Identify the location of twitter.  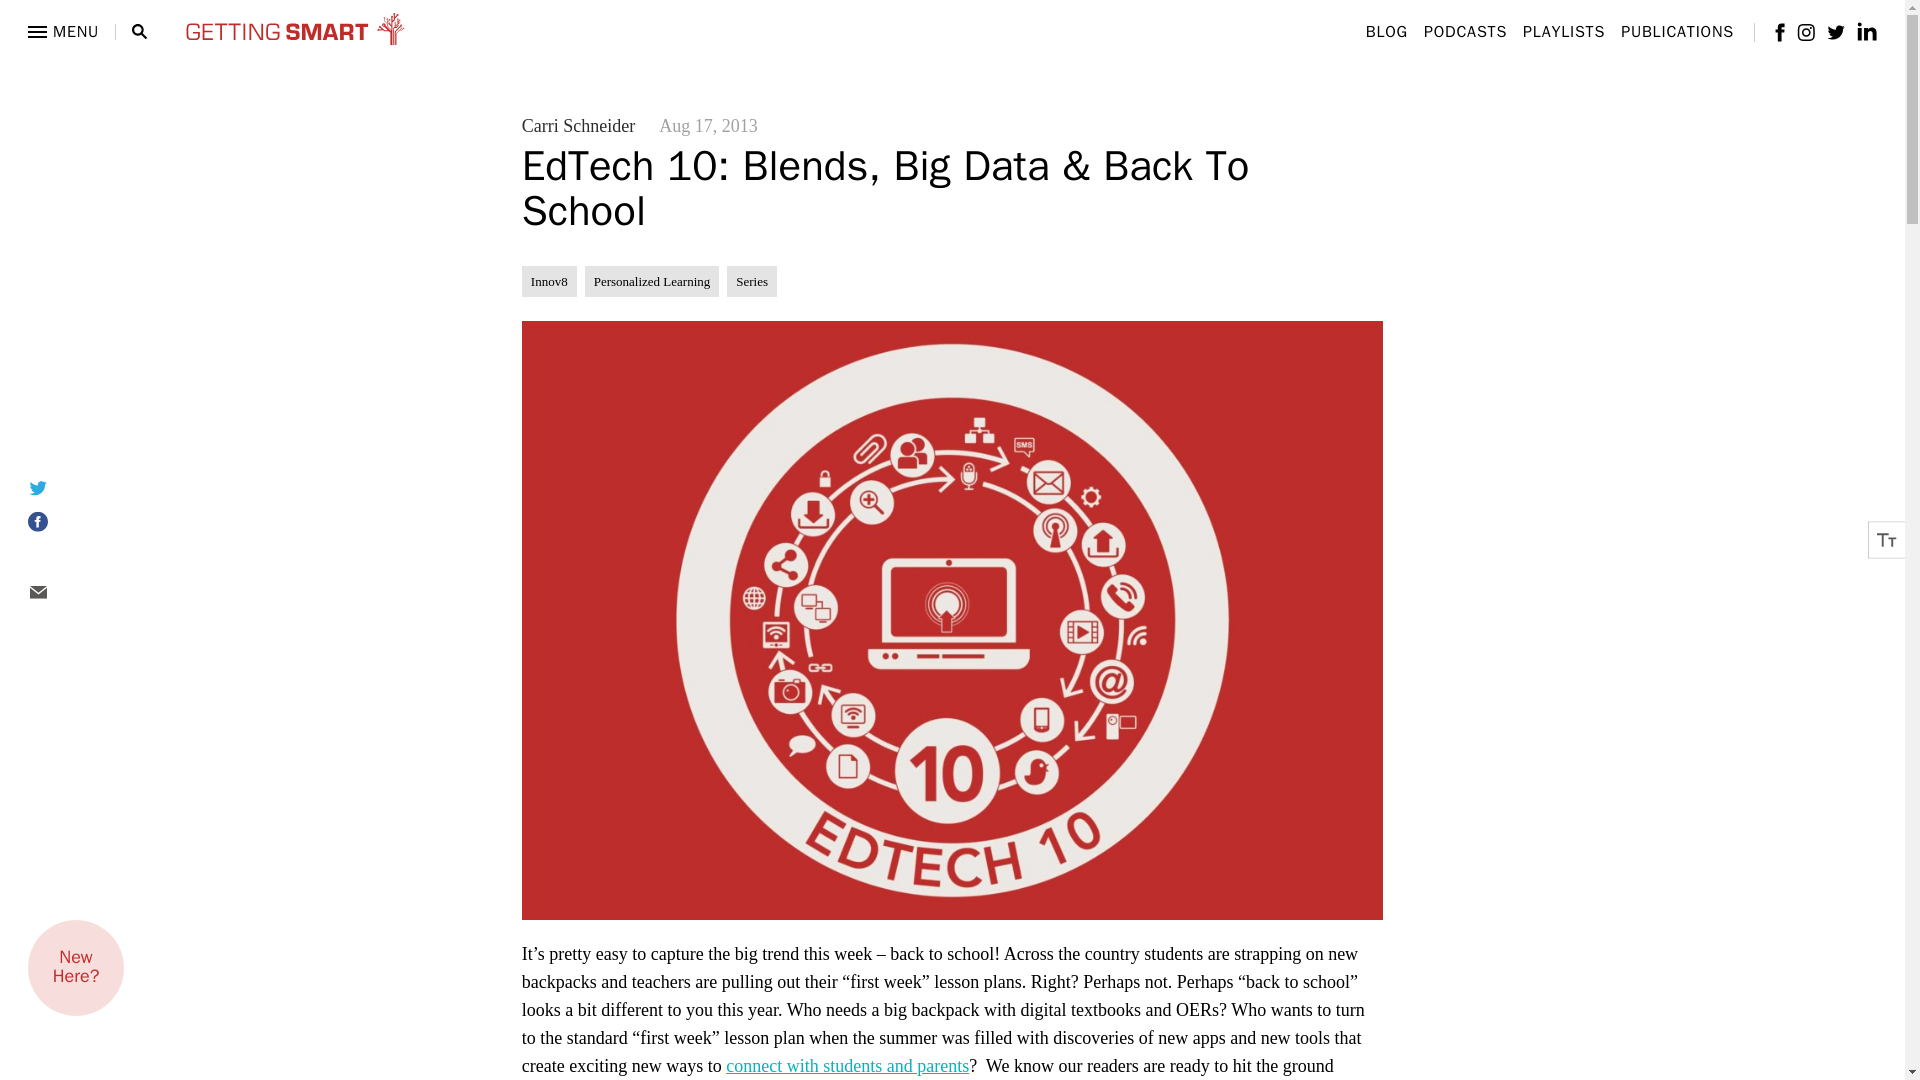
(1836, 30).